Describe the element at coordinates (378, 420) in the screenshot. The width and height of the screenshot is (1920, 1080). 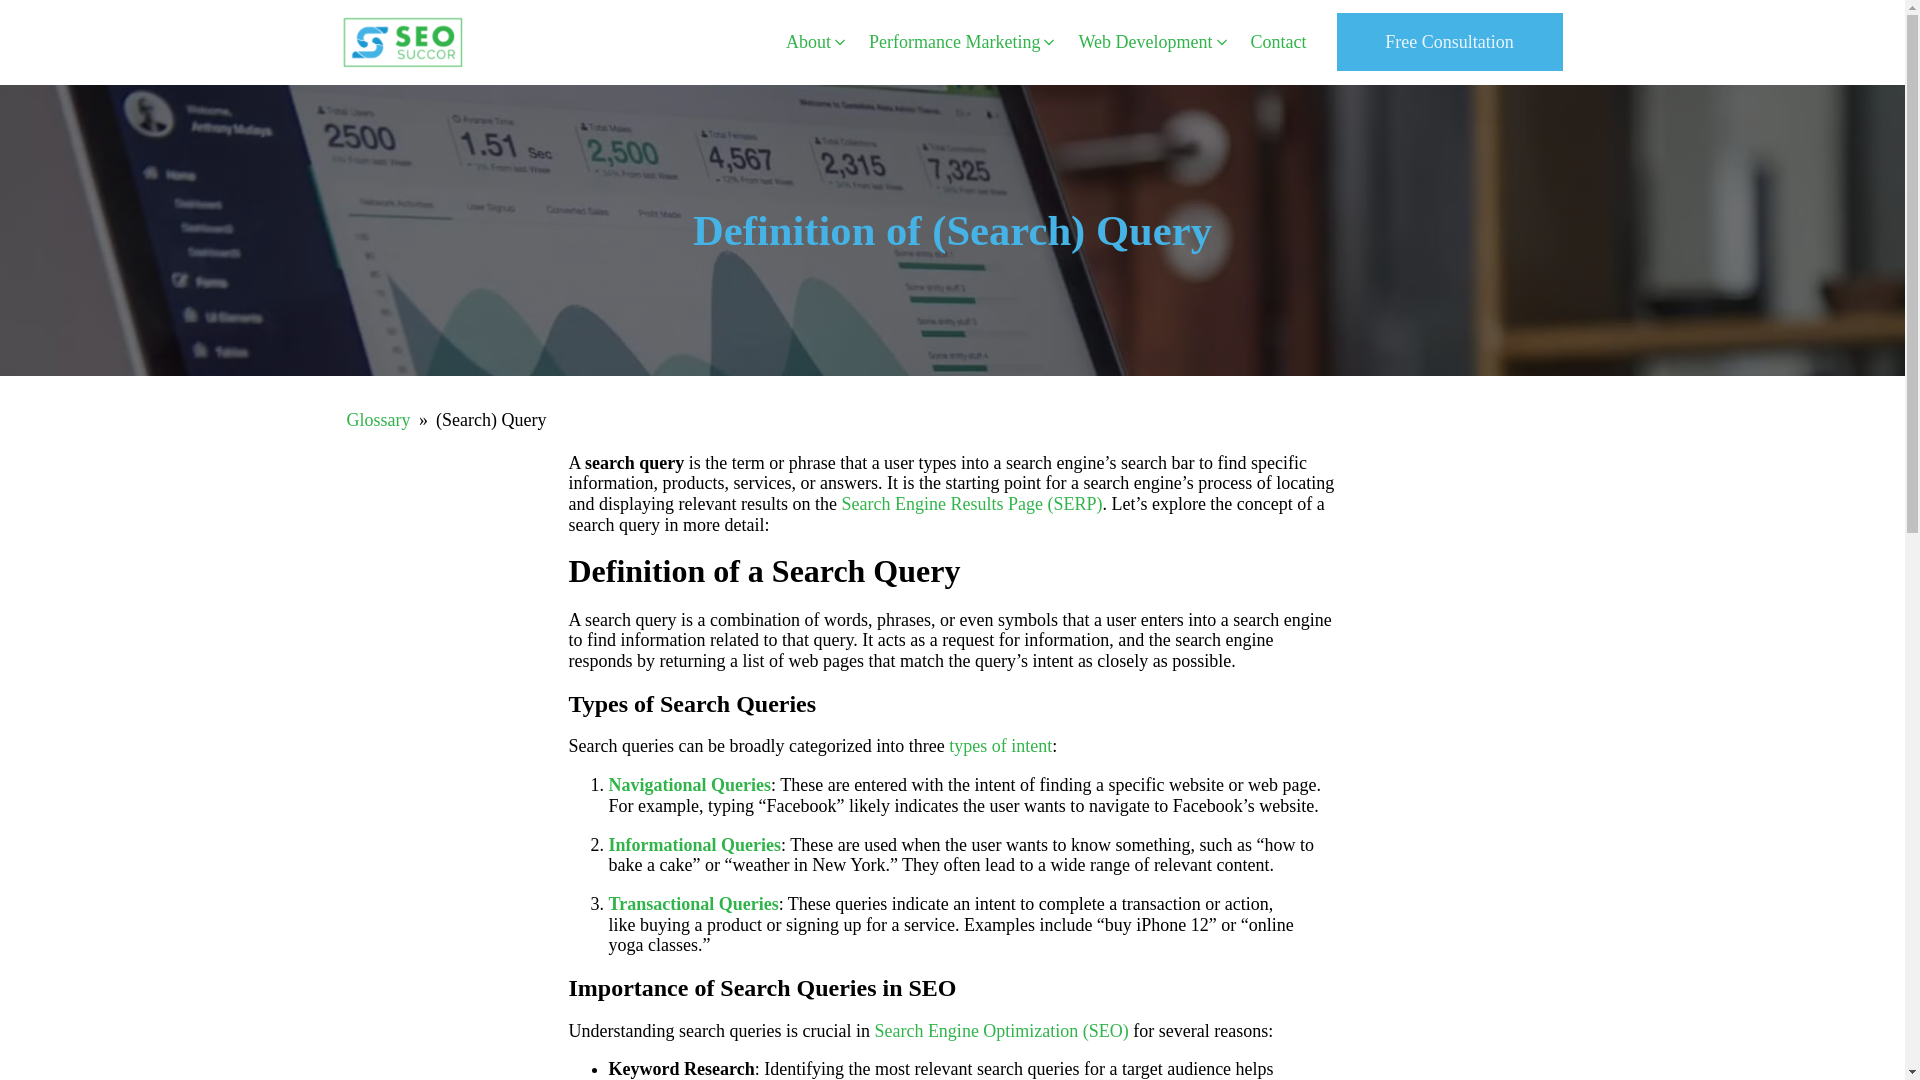
I see `Breadcrumb link to Glossary` at that location.